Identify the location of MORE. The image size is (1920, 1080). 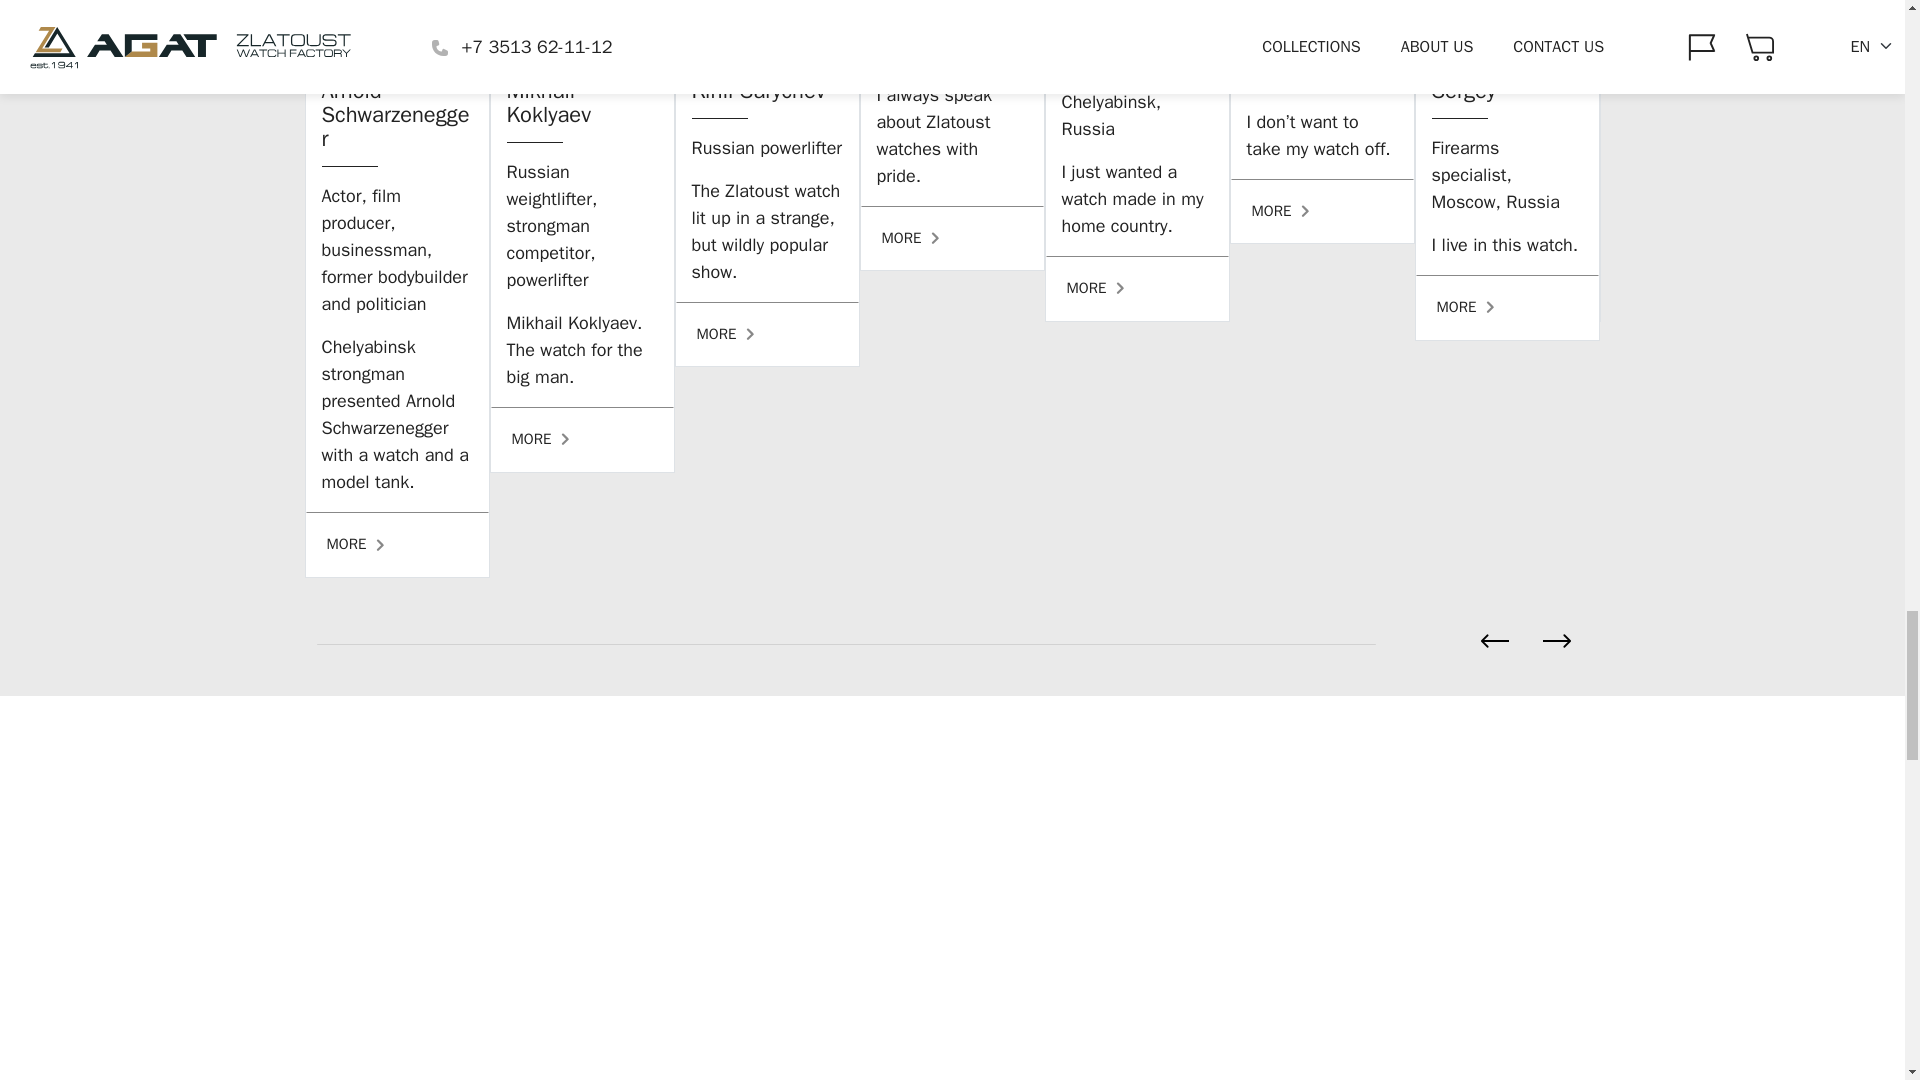
(581, 439).